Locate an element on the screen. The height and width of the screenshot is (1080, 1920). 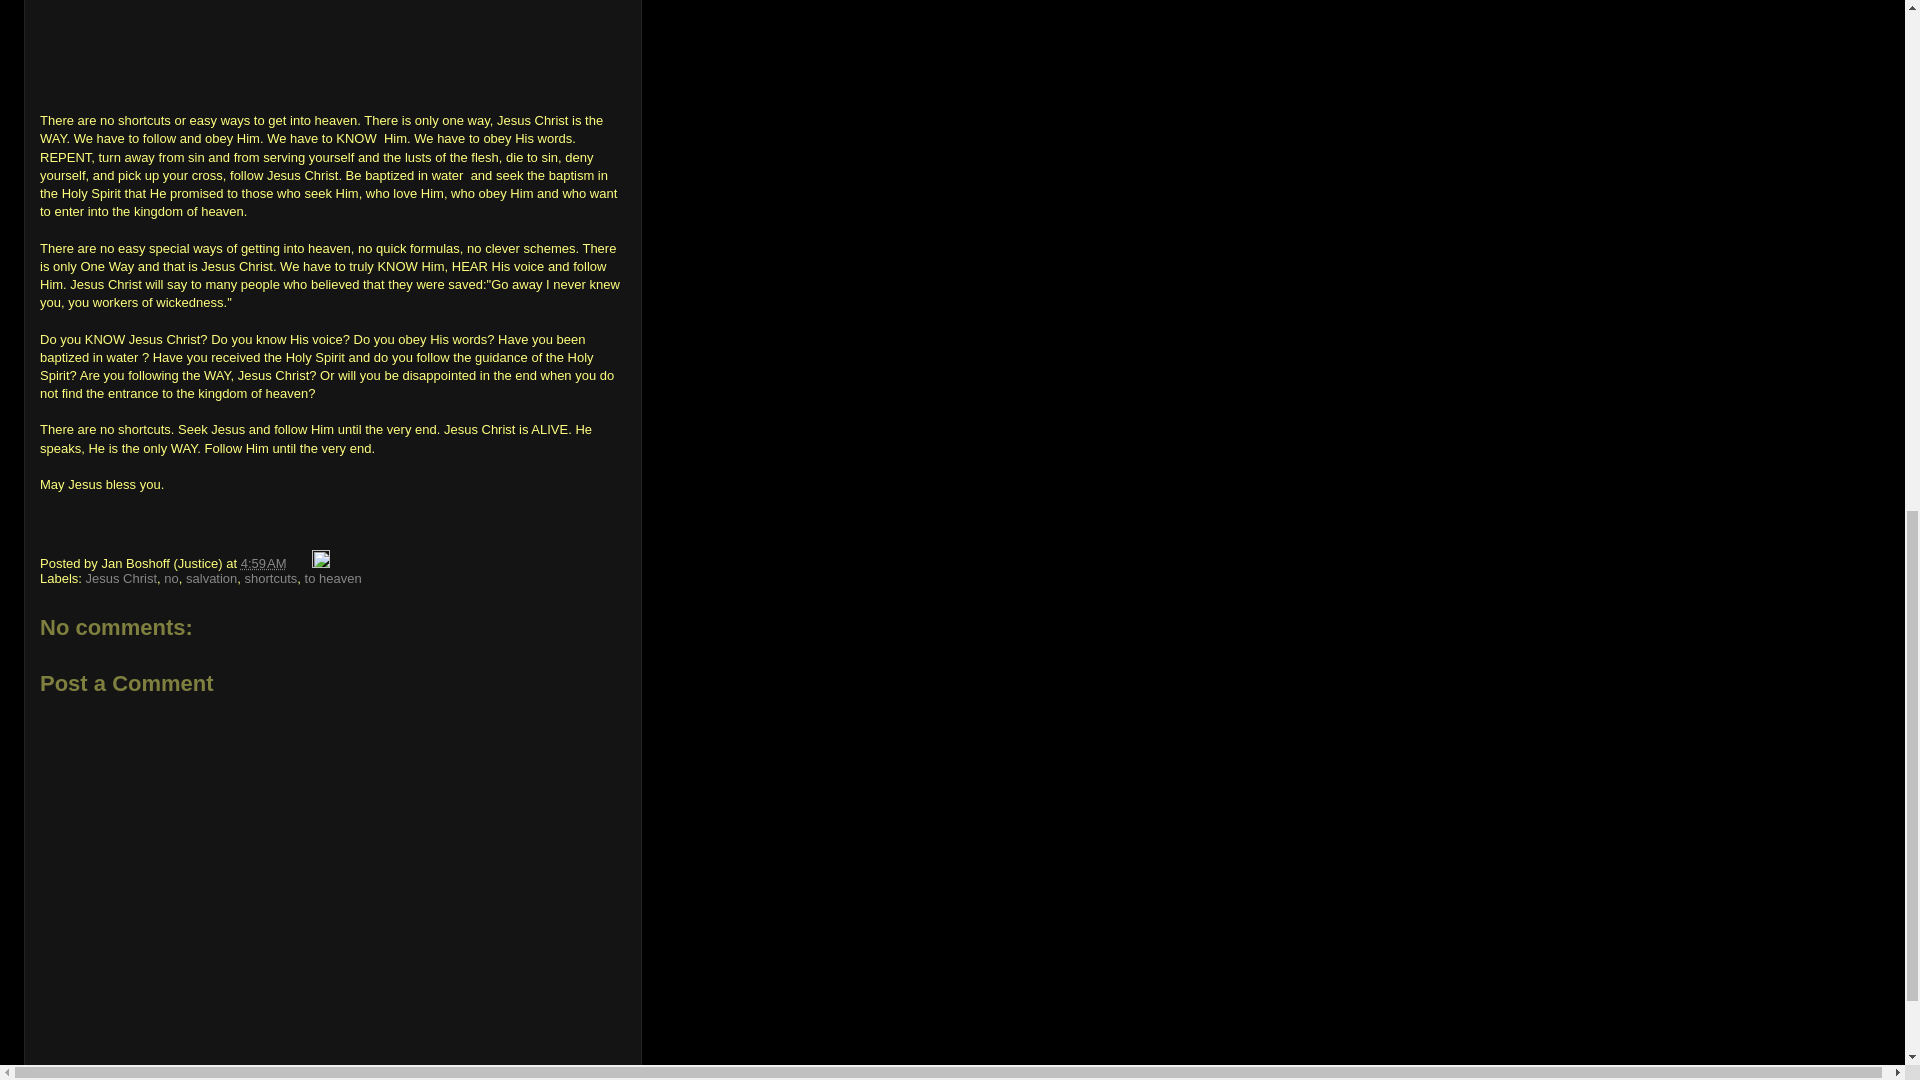
permanent link is located at coordinates (264, 564).